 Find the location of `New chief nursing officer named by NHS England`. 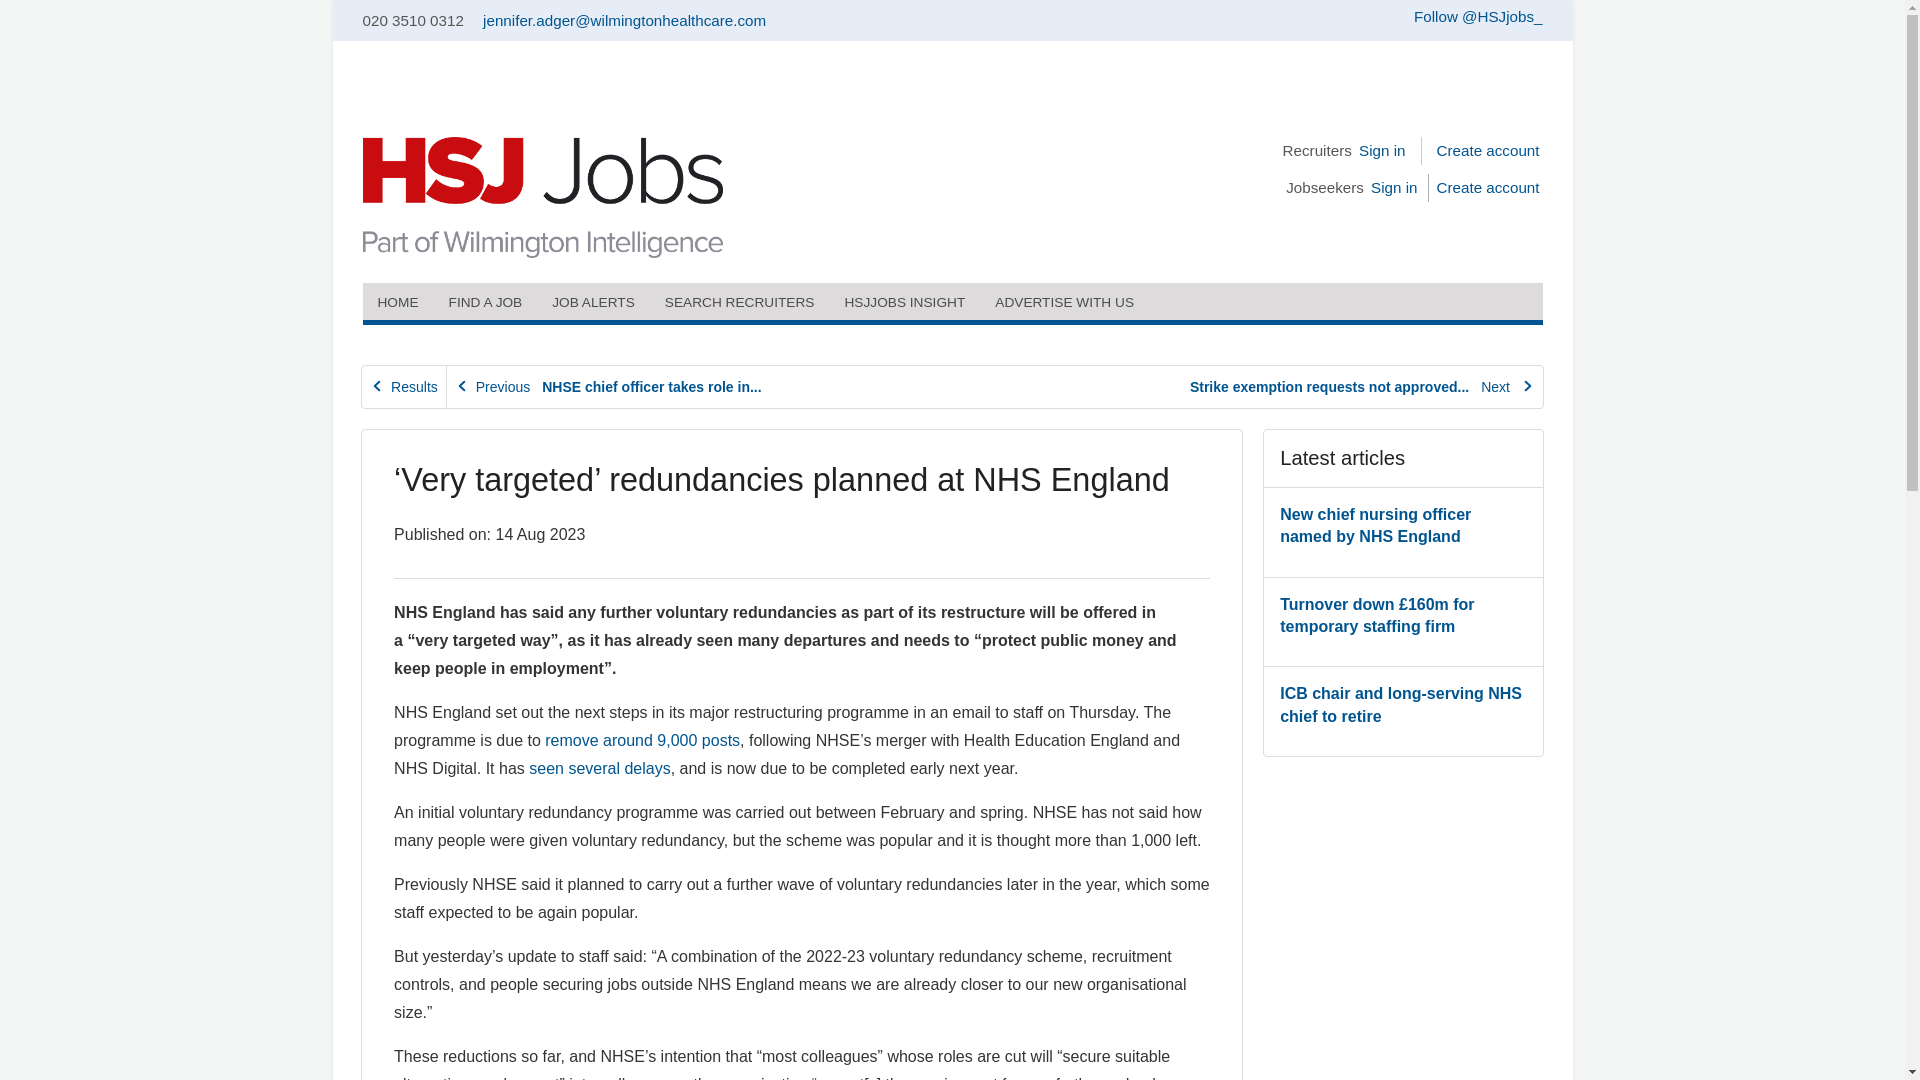

New chief nursing officer named by NHS England is located at coordinates (1375, 526).